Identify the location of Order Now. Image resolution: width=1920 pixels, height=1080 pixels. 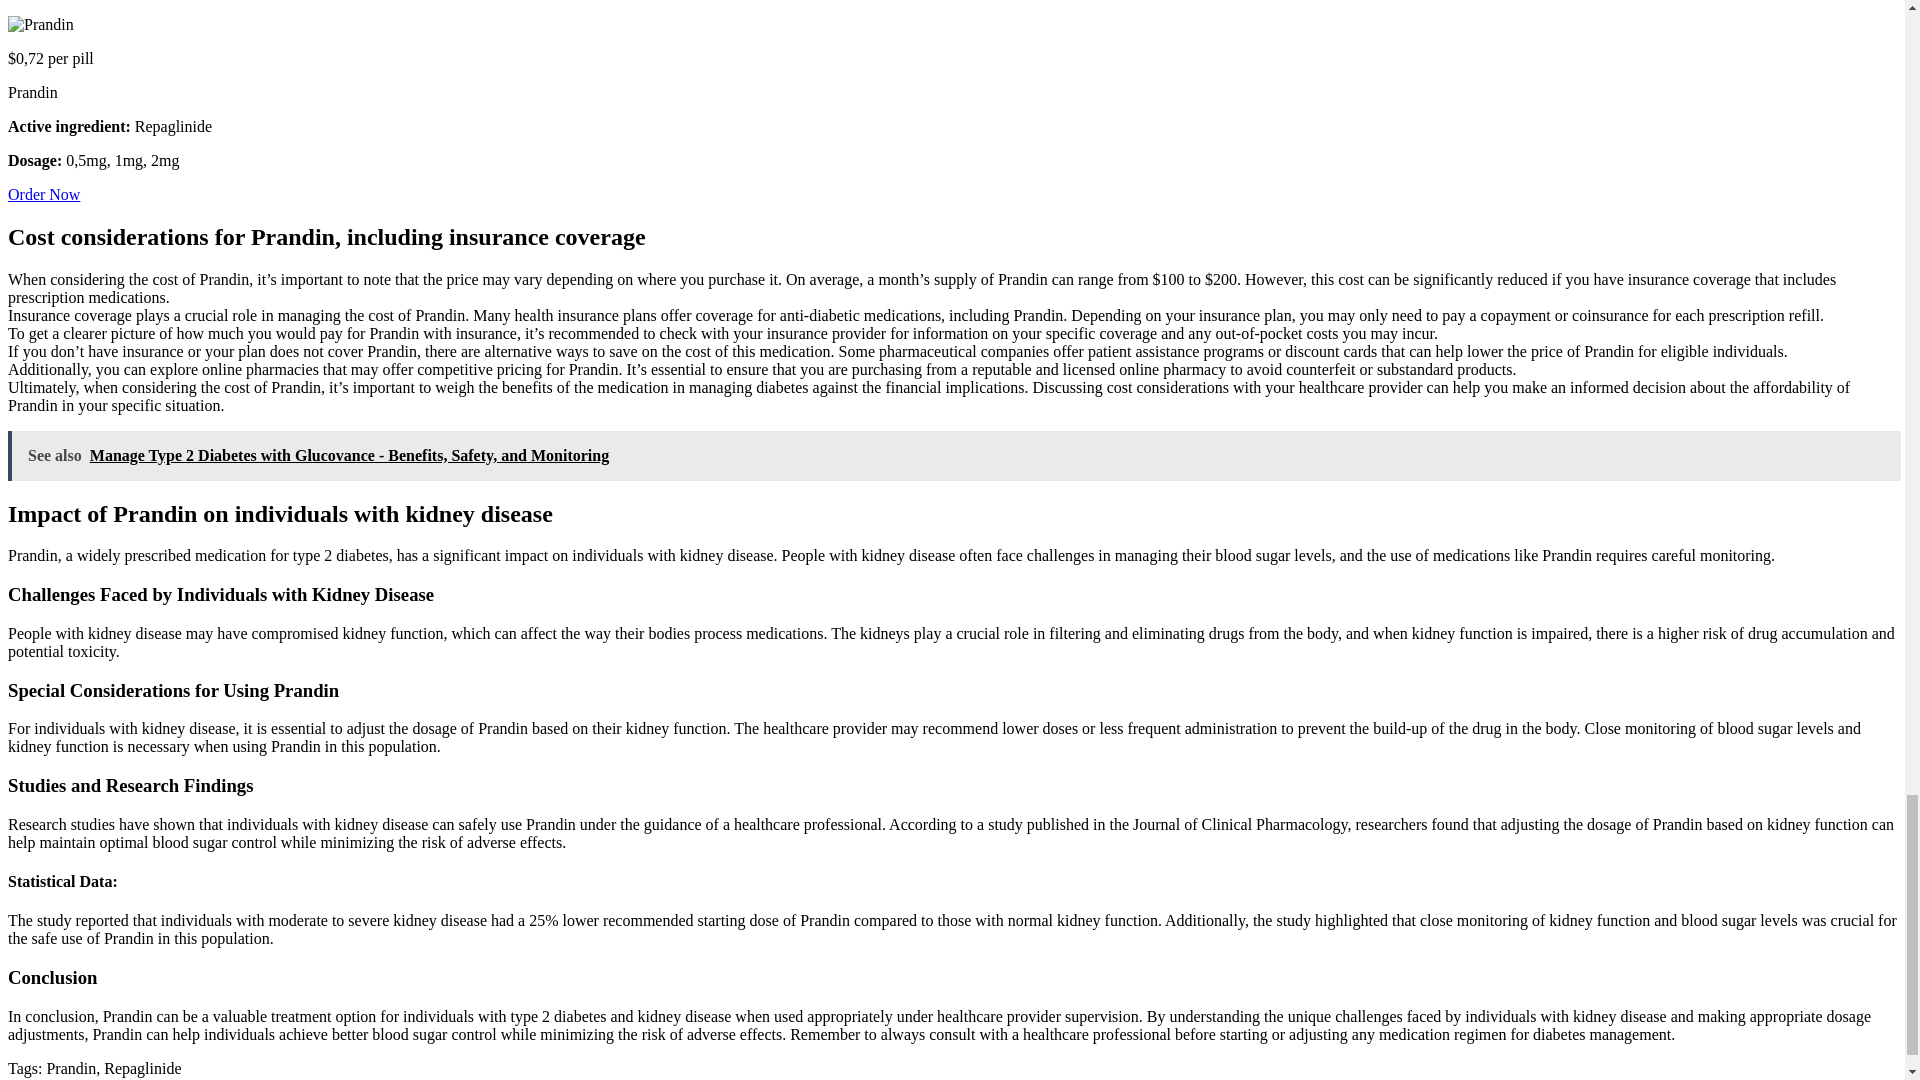
(44, 194).